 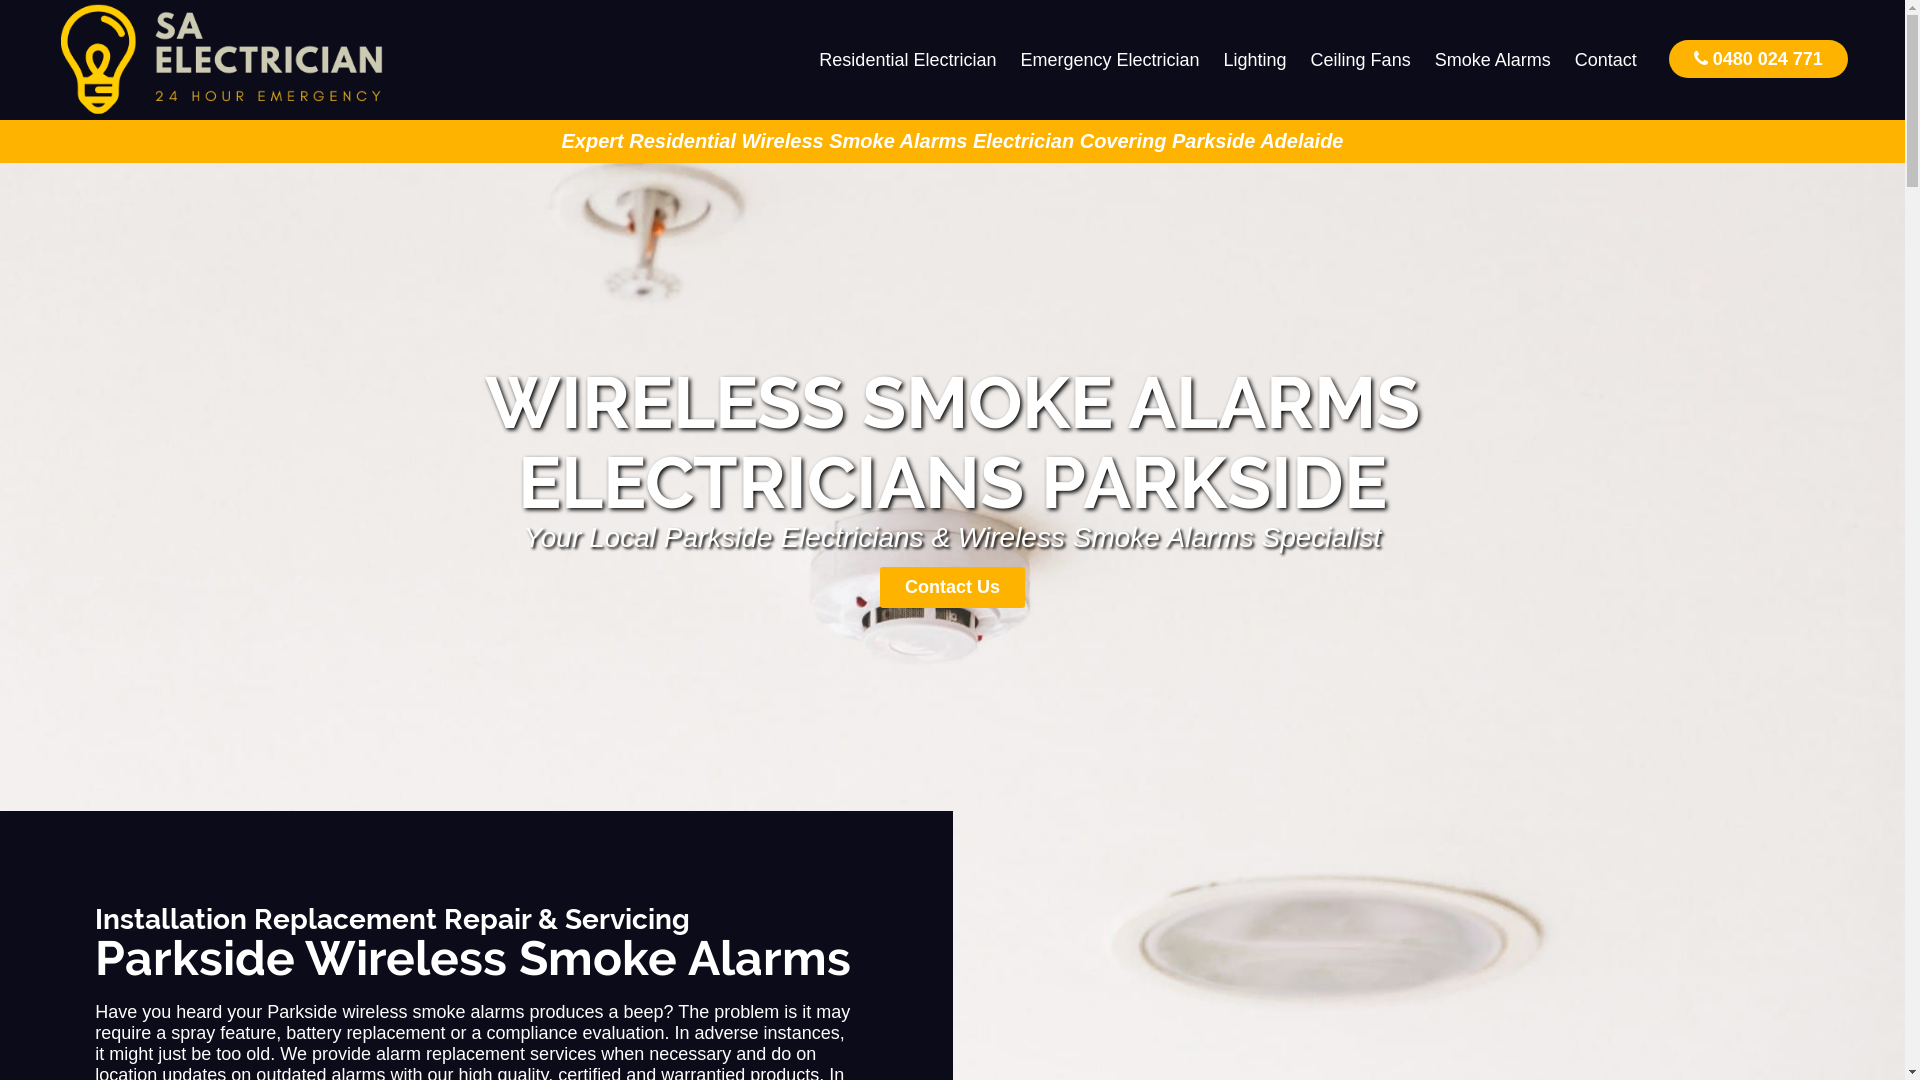 What do you see at coordinates (1493, 60) in the screenshot?
I see `Smoke Alarms` at bounding box center [1493, 60].